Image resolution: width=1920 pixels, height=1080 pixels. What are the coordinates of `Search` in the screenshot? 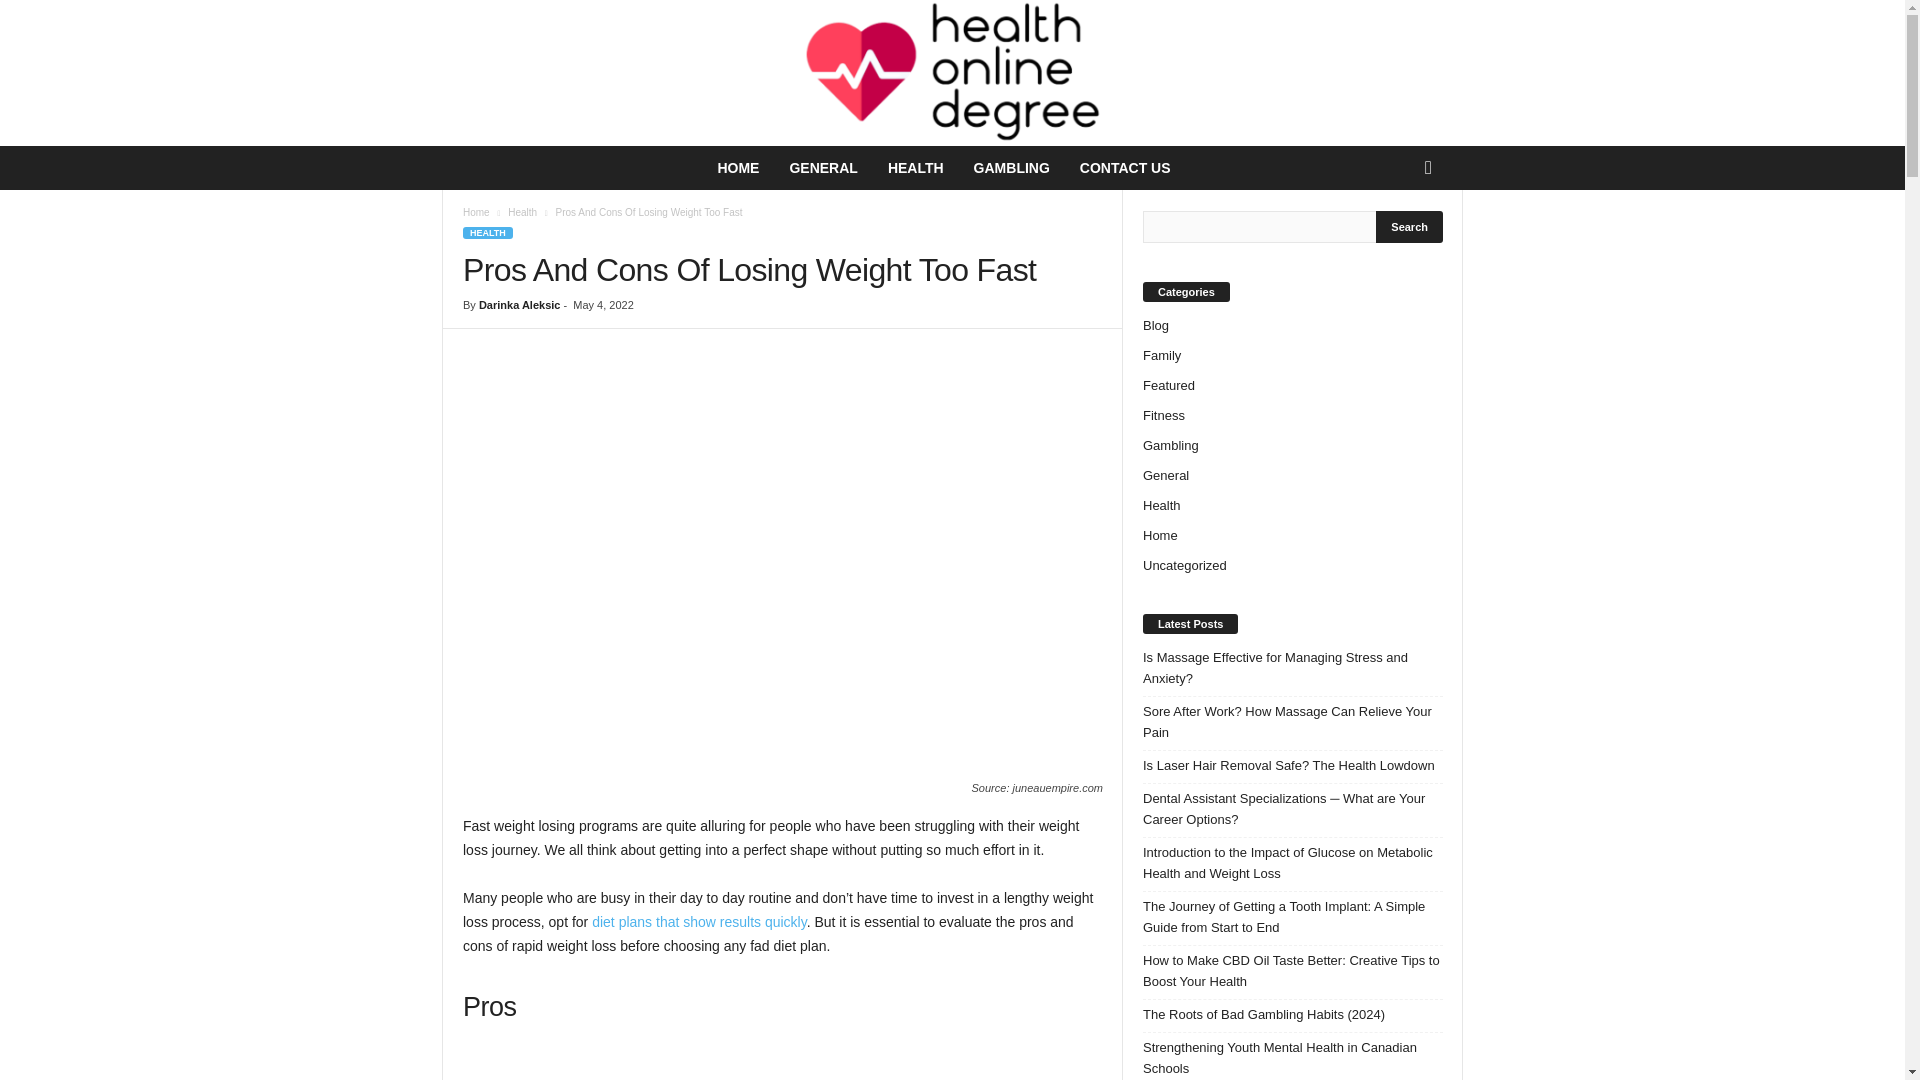 It's located at (1410, 226).